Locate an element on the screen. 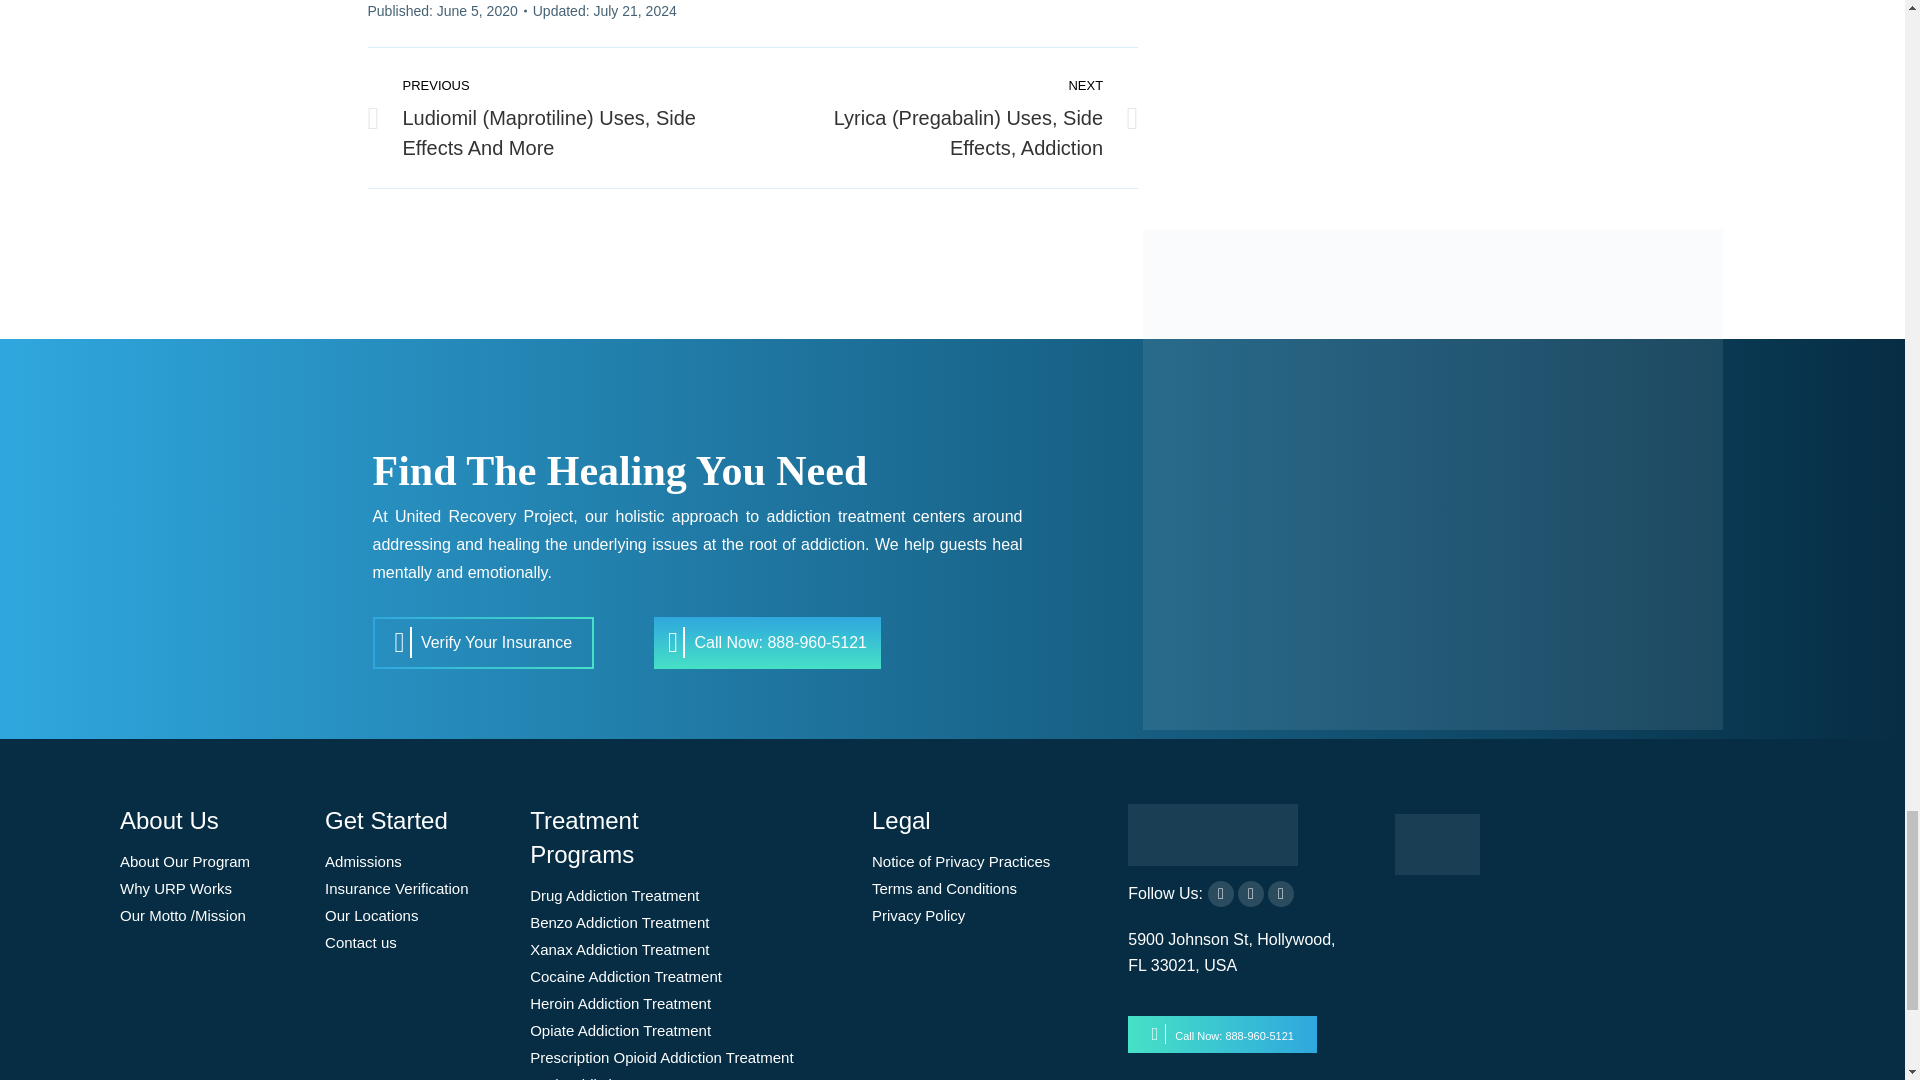  Facebook page opens in new window is located at coordinates (1220, 894).